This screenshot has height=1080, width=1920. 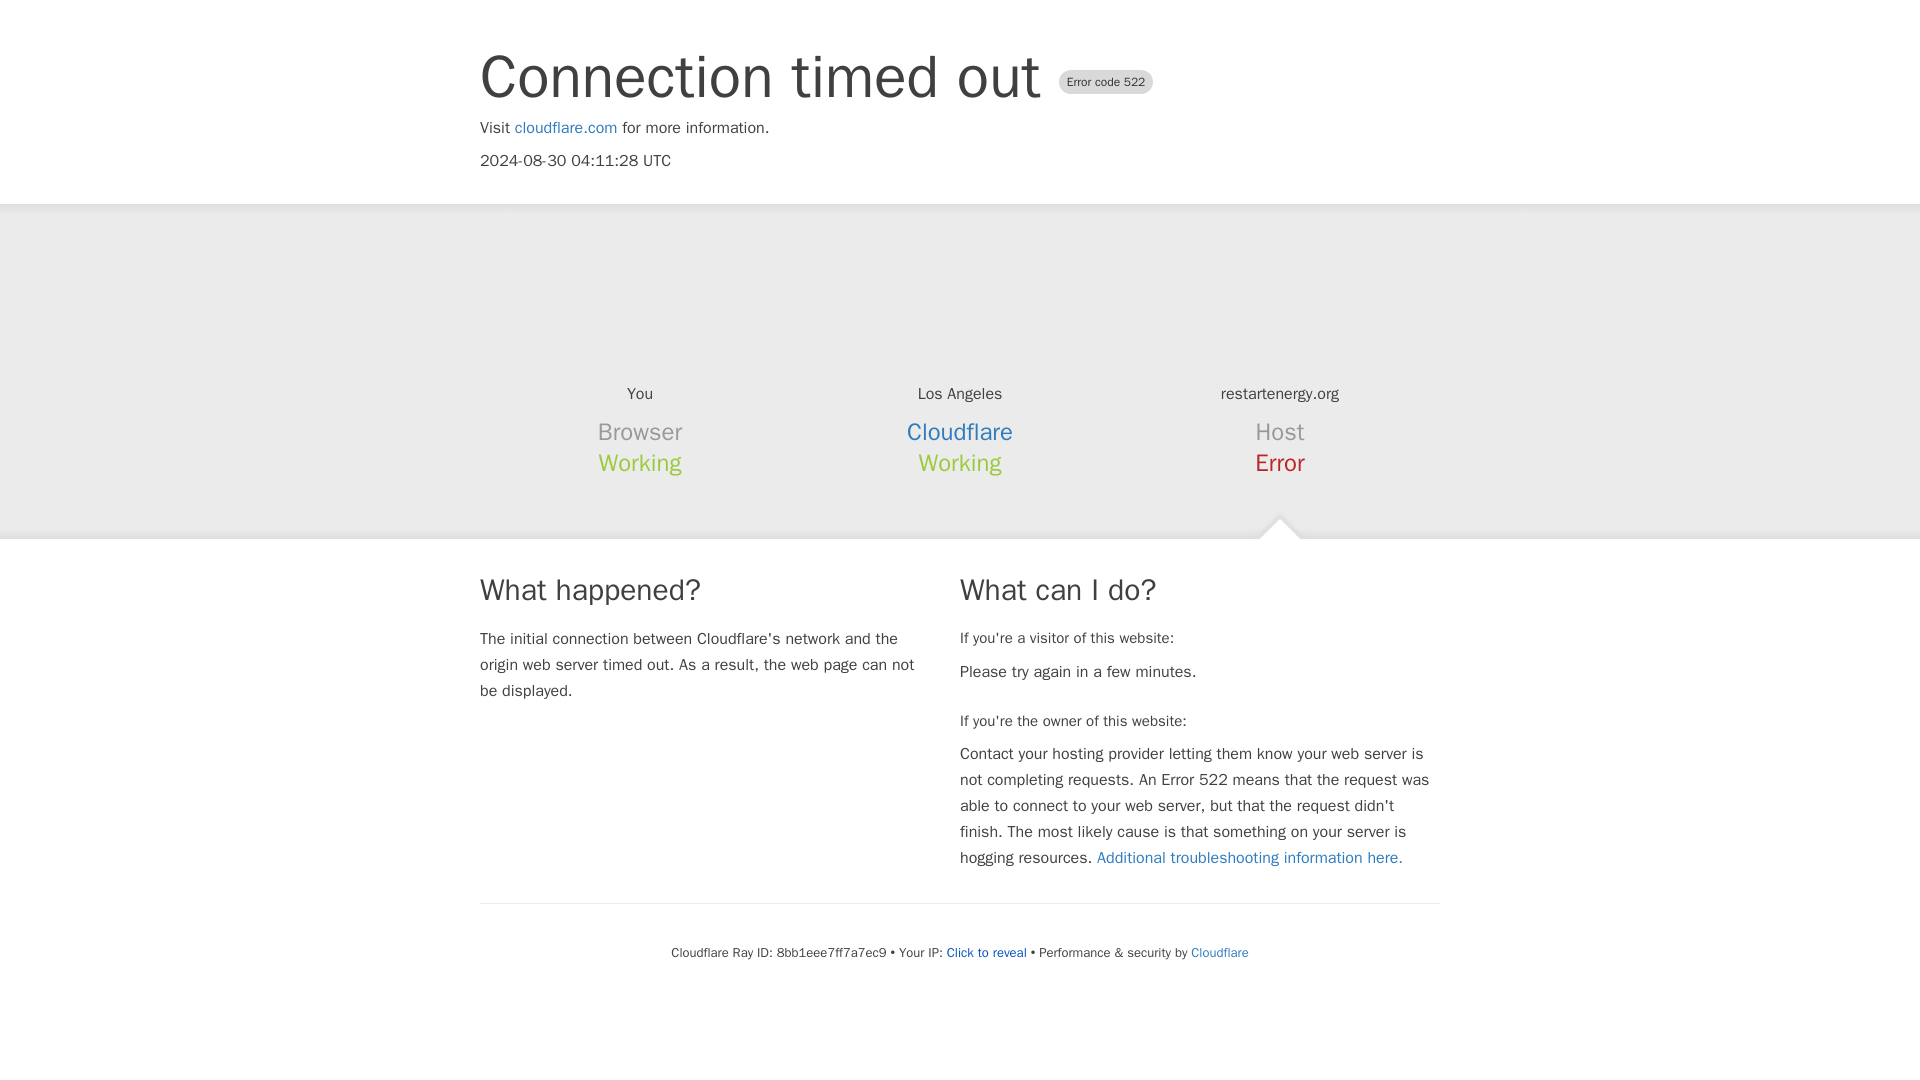 I want to click on cloudflare.com, so click(x=566, y=128).